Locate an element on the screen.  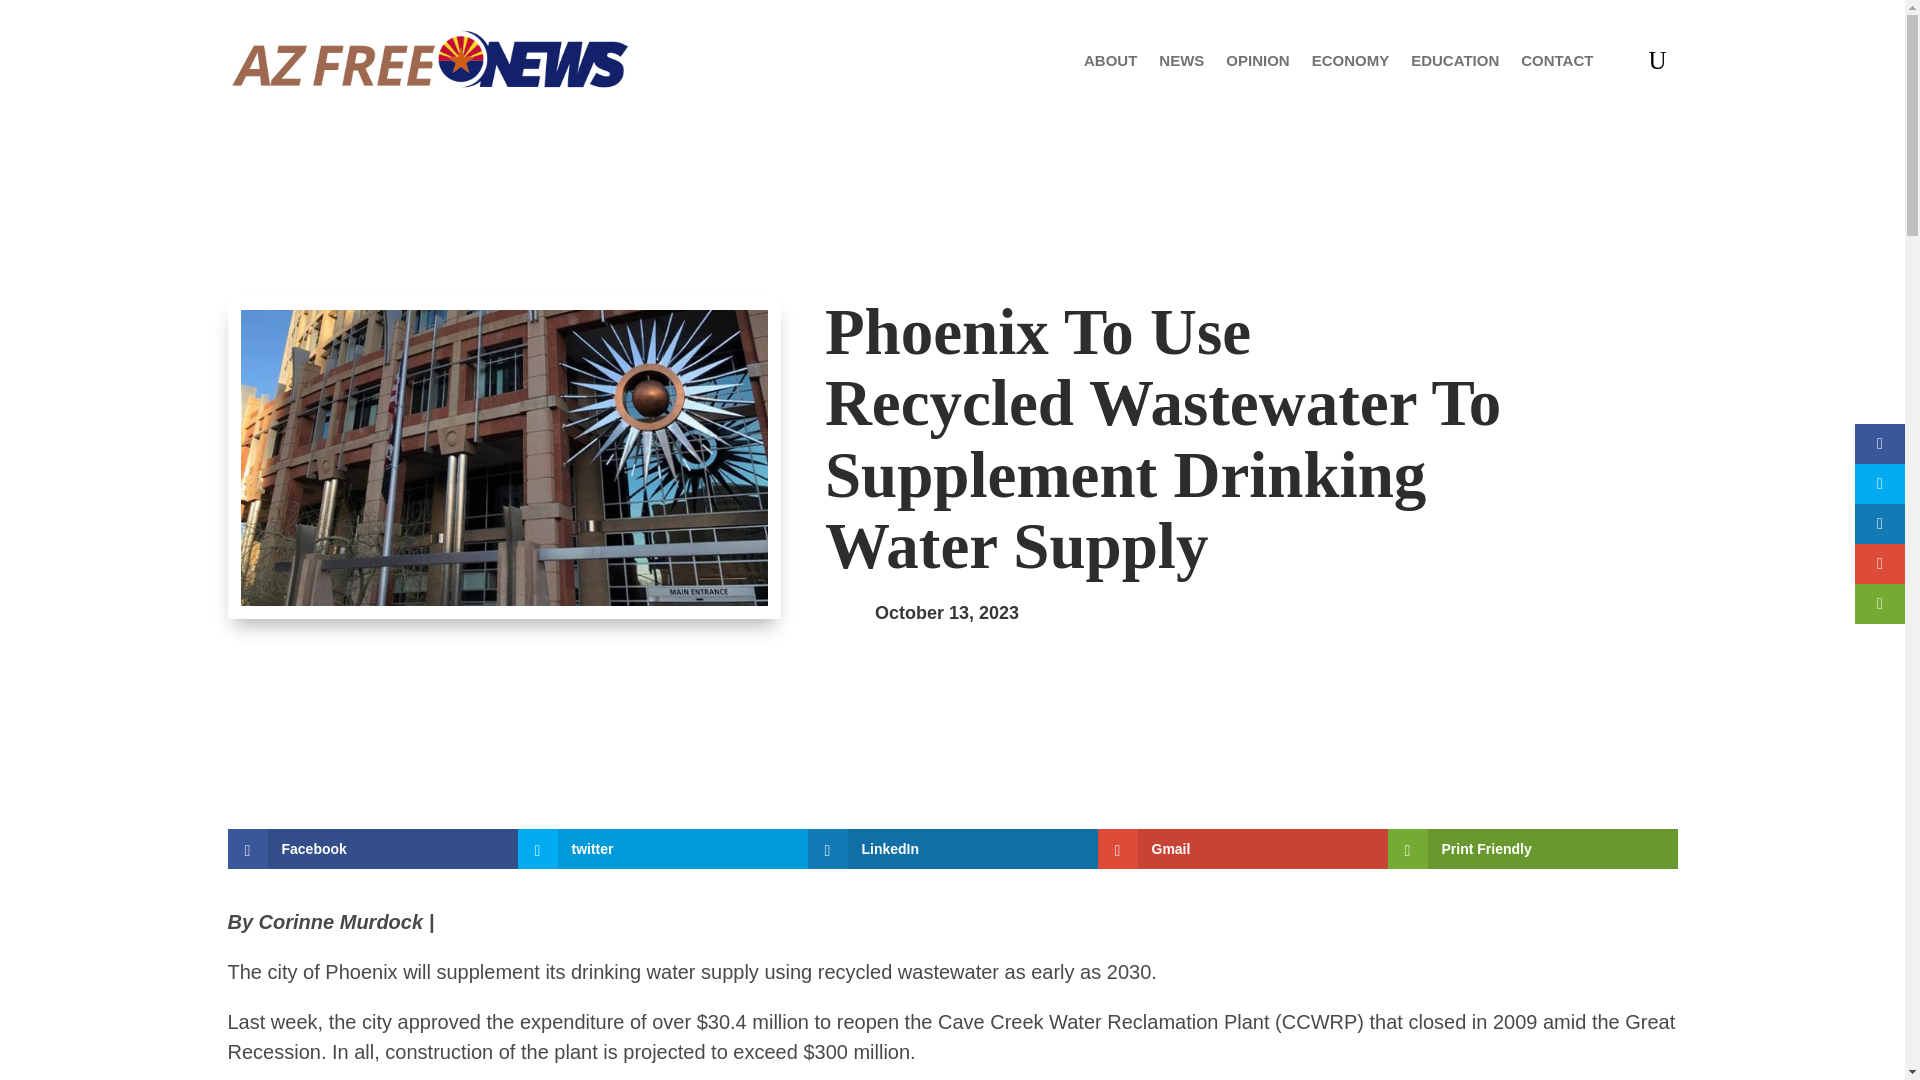
EDUCATION is located at coordinates (1455, 60).